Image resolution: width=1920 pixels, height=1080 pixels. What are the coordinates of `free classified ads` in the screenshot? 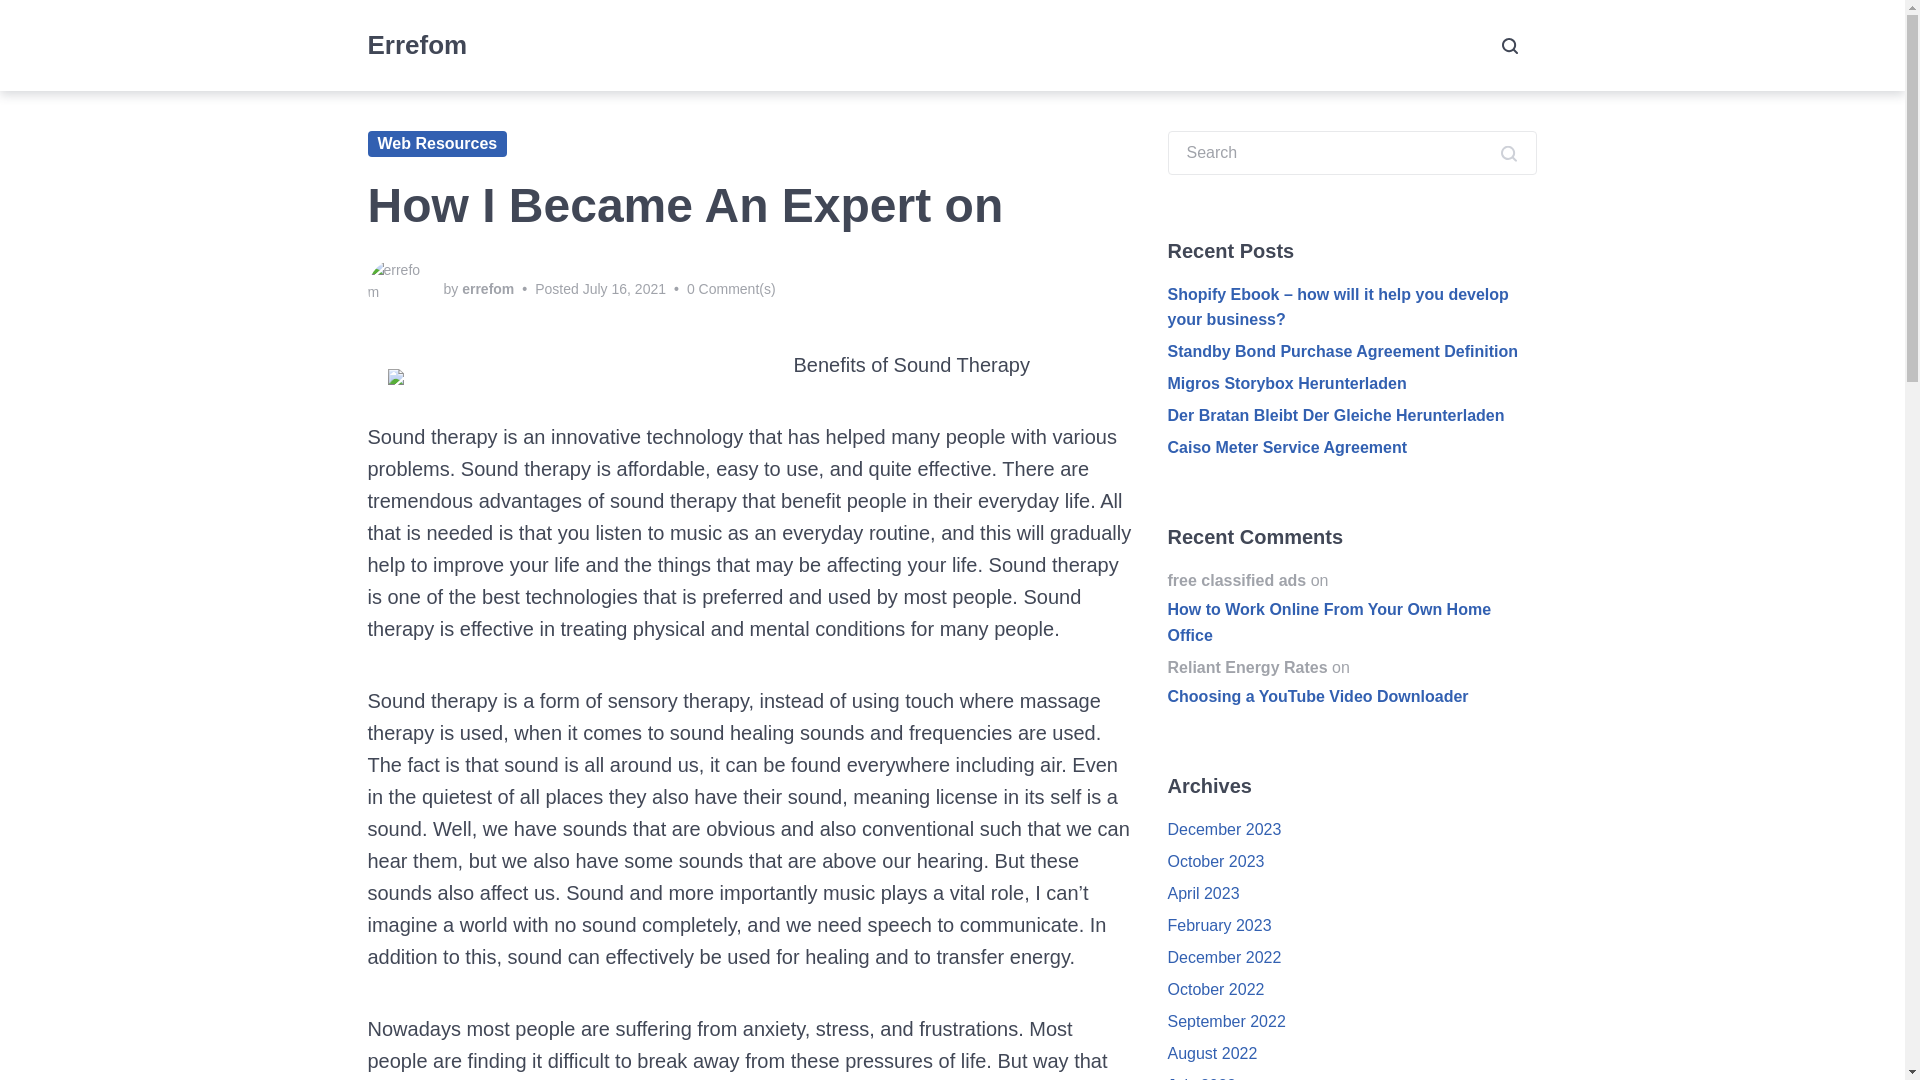 It's located at (1237, 580).